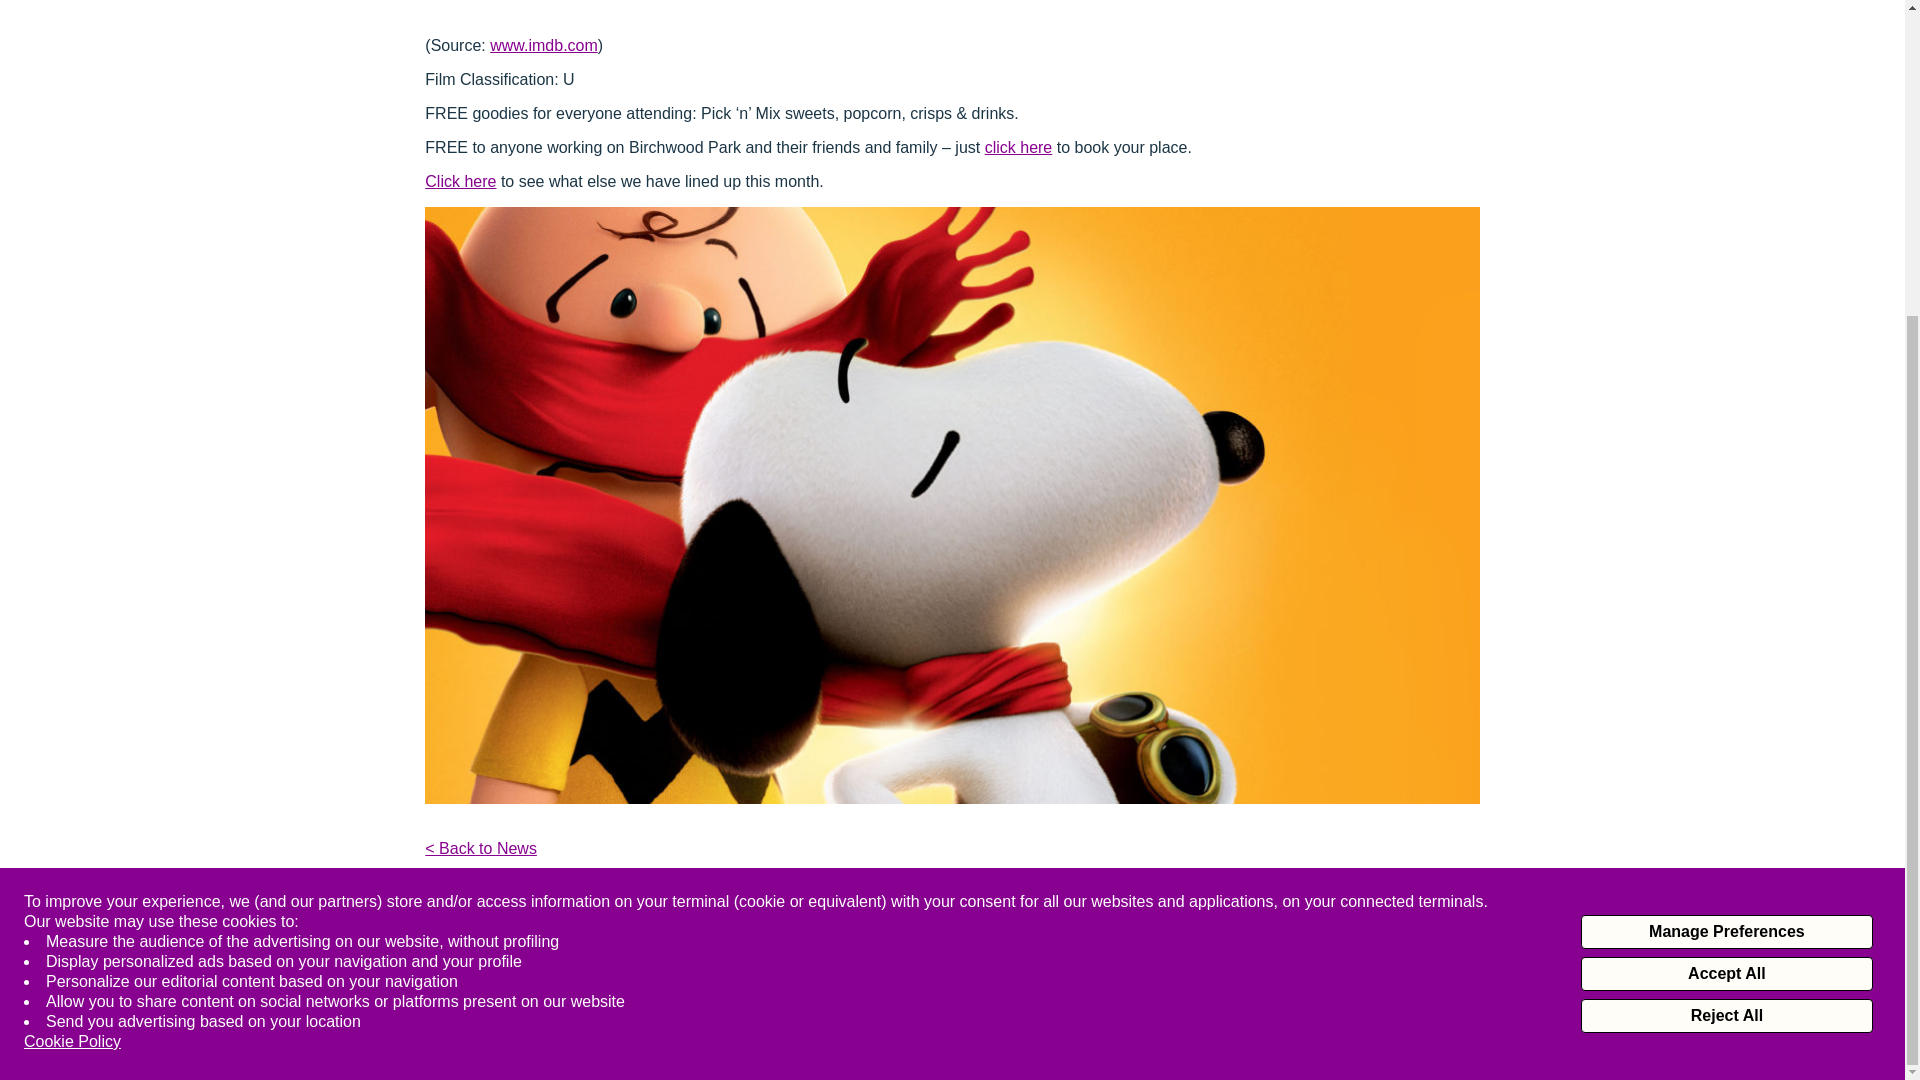  Describe the element at coordinates (543, 45) in the screenshot. I see `www.imdb.com` at that location.